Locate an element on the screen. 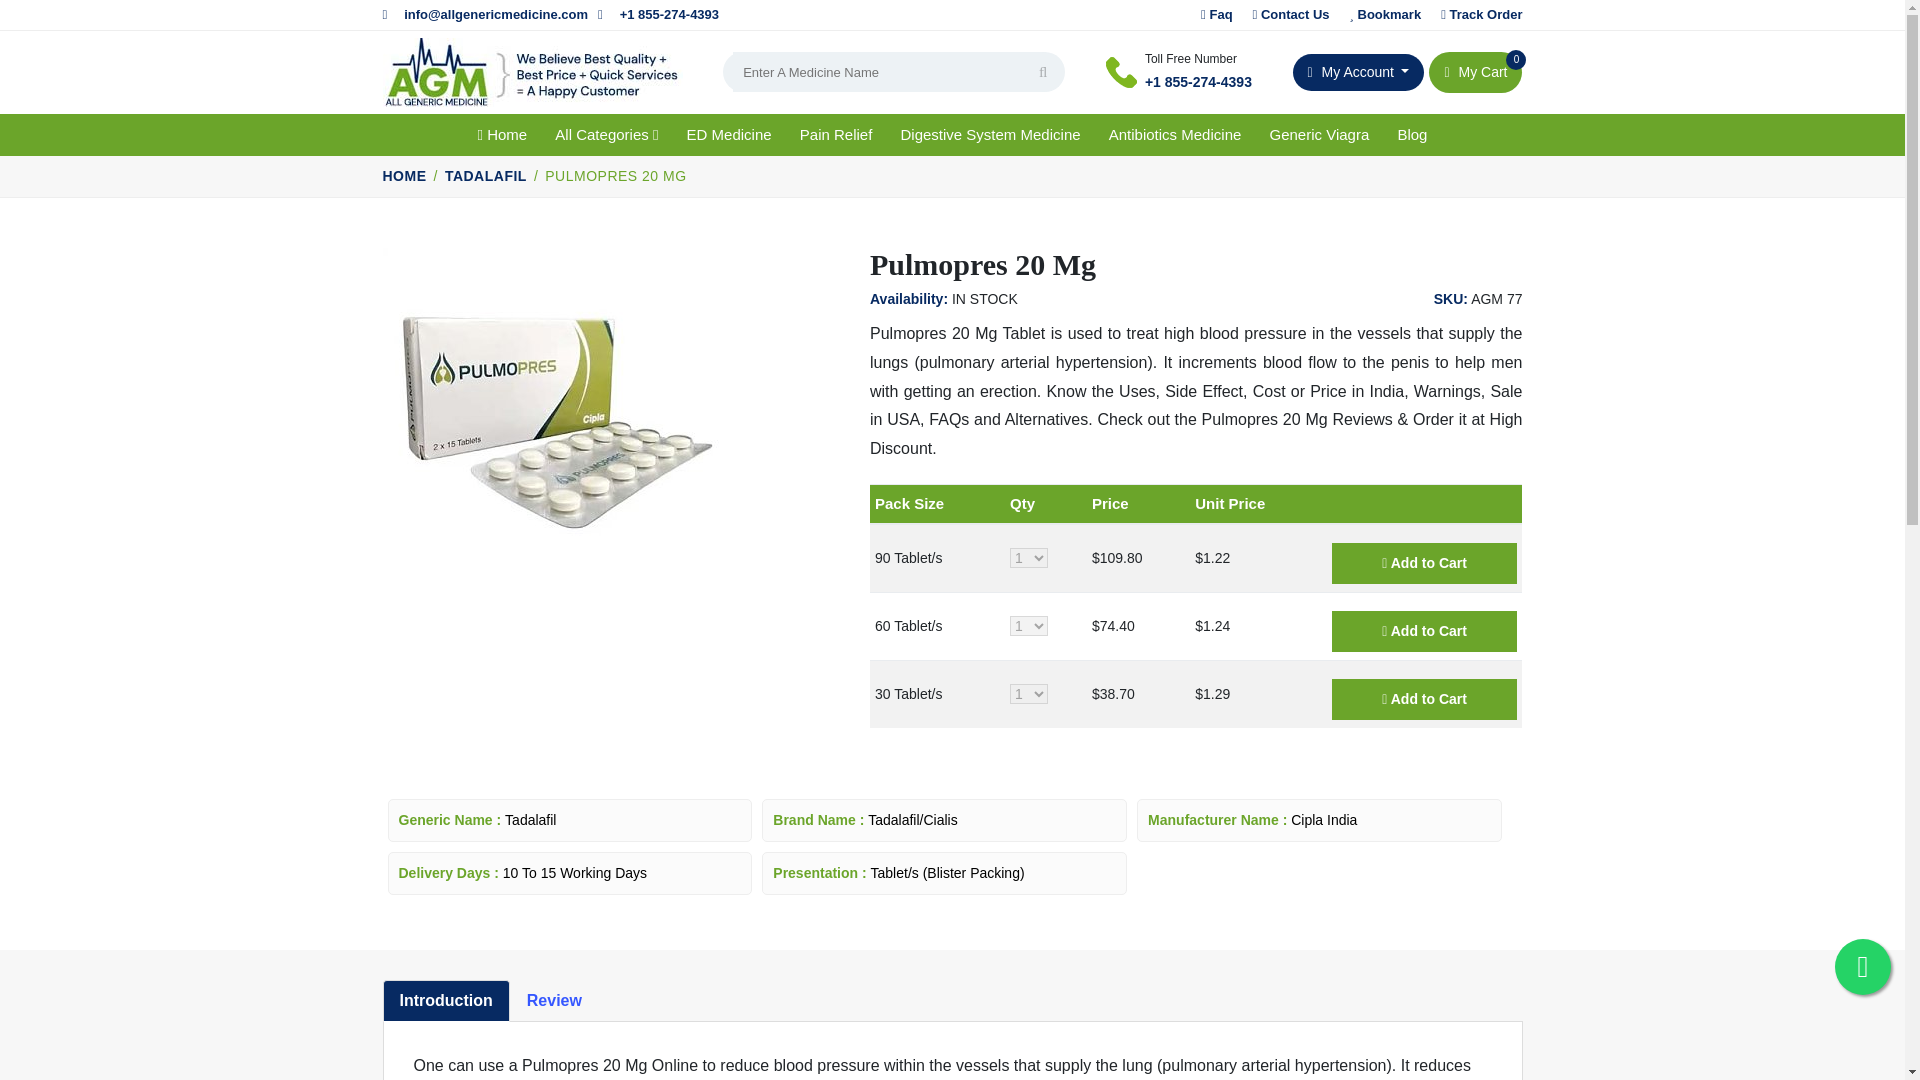 The width and height of the screenshot is (1920, 1080). All Categories is located at coordinates (606, 135).